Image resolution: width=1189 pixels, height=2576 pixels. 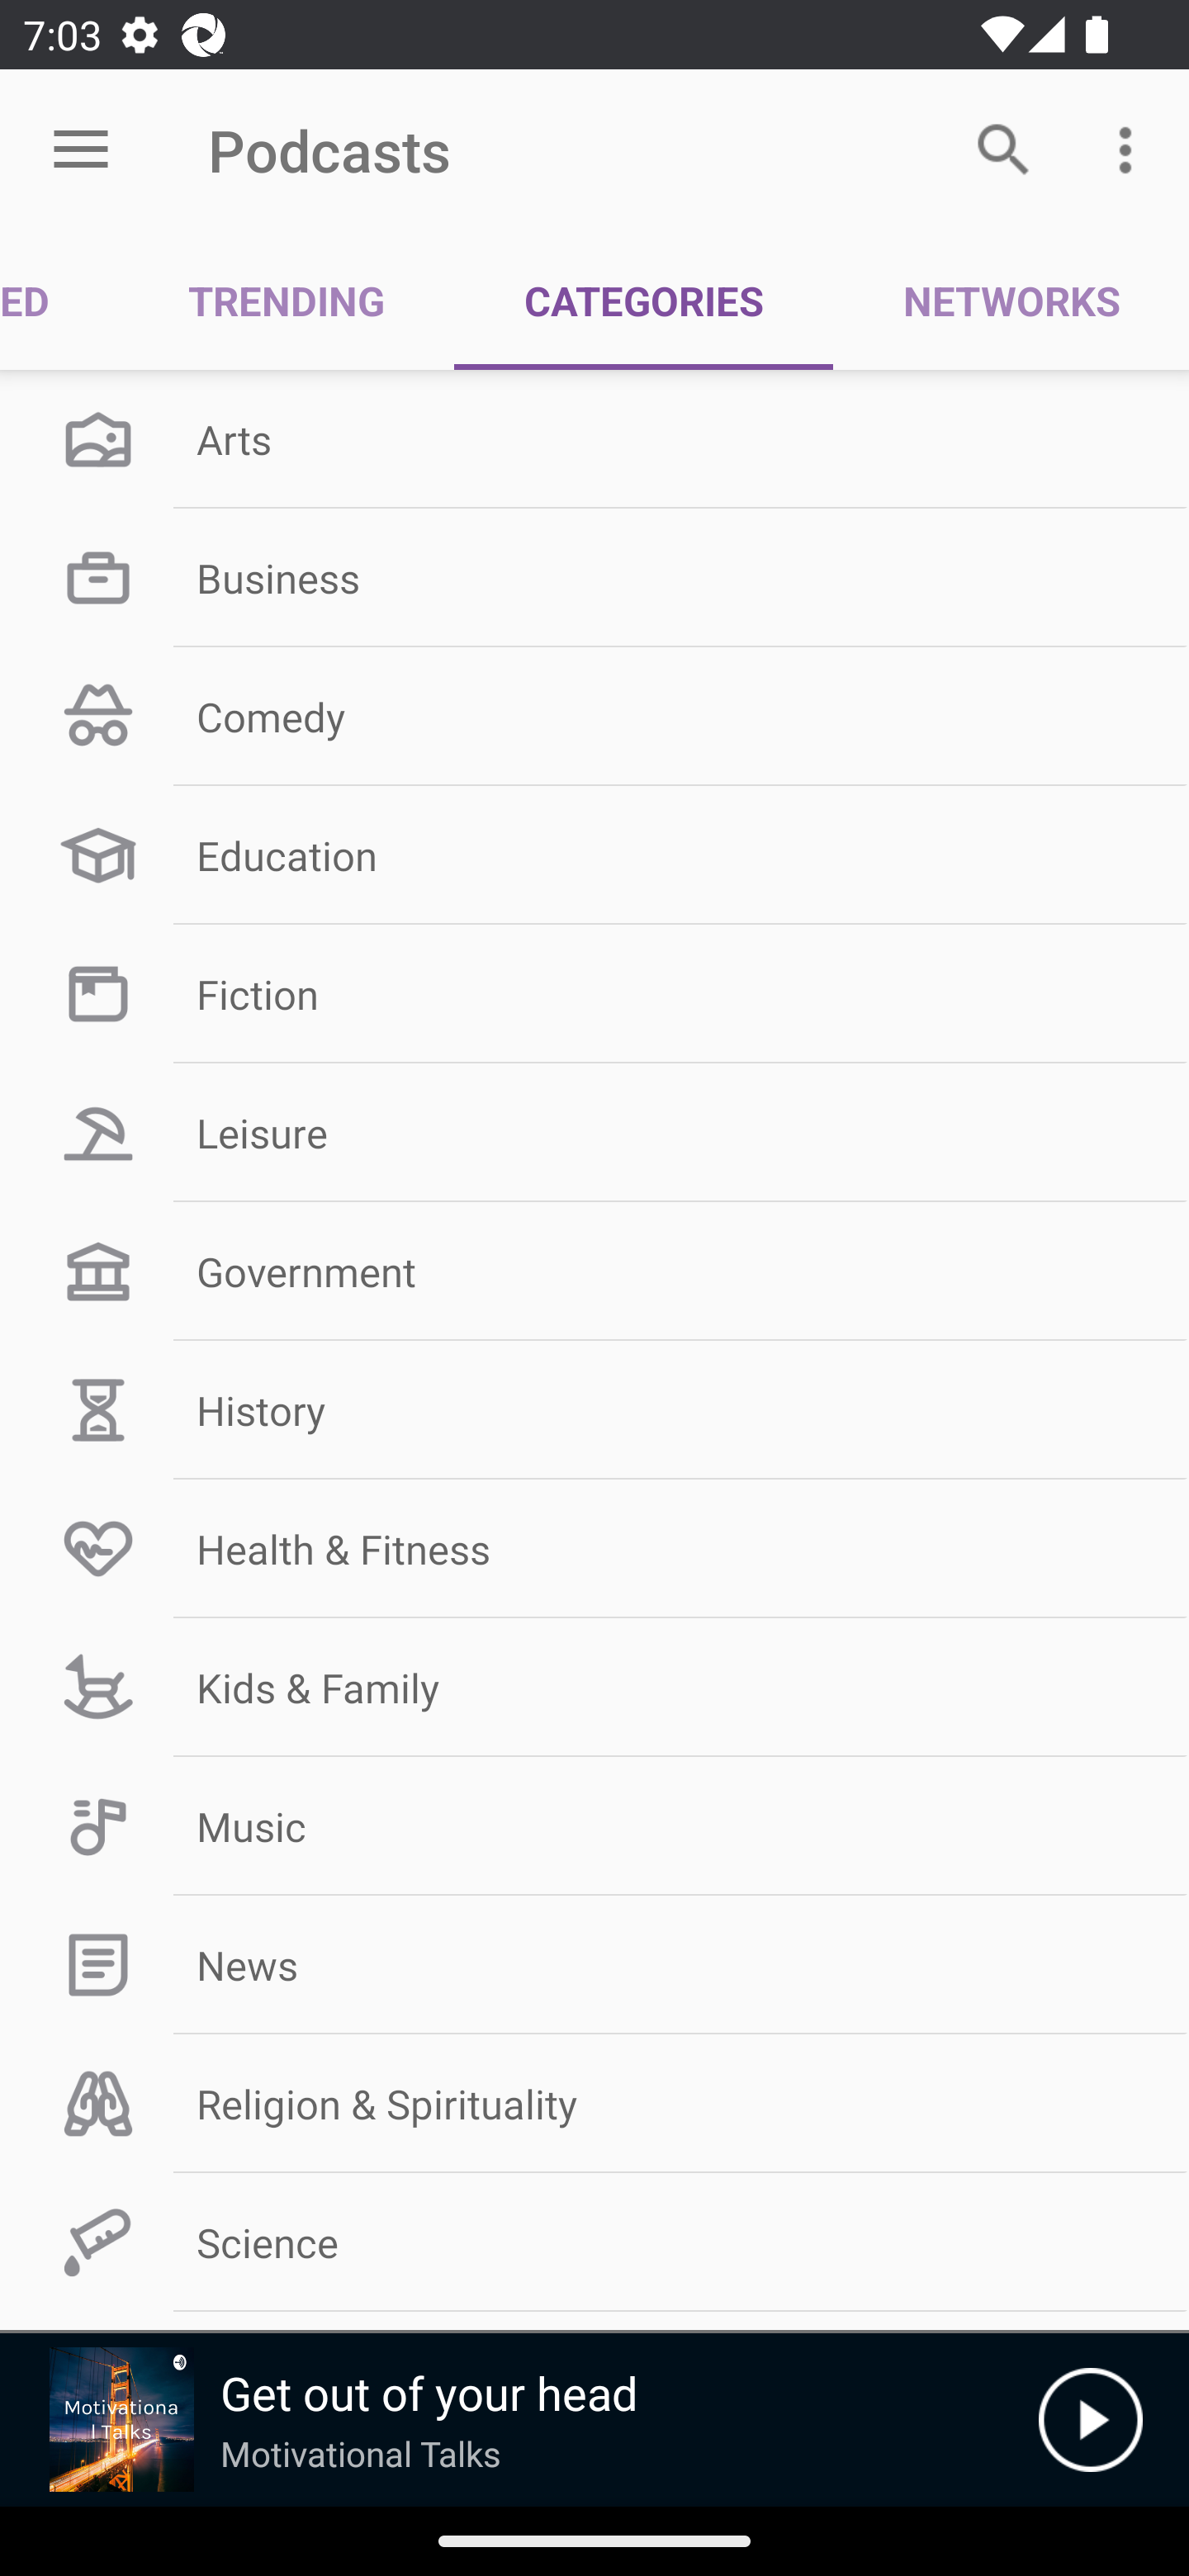 What do you see at coordinates (594, 1687) in the screenshot?
I see `Kids & Family` at bounding box center [594, 1687].